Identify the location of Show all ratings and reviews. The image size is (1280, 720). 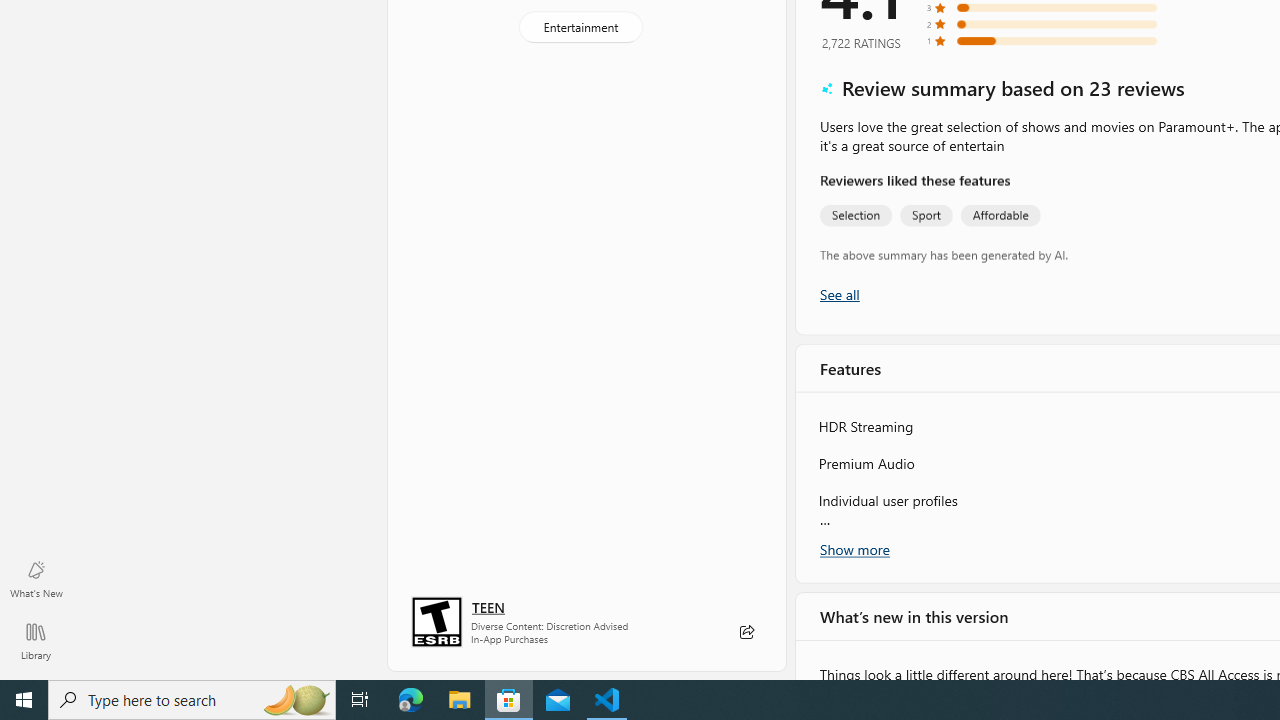
(838, 294).